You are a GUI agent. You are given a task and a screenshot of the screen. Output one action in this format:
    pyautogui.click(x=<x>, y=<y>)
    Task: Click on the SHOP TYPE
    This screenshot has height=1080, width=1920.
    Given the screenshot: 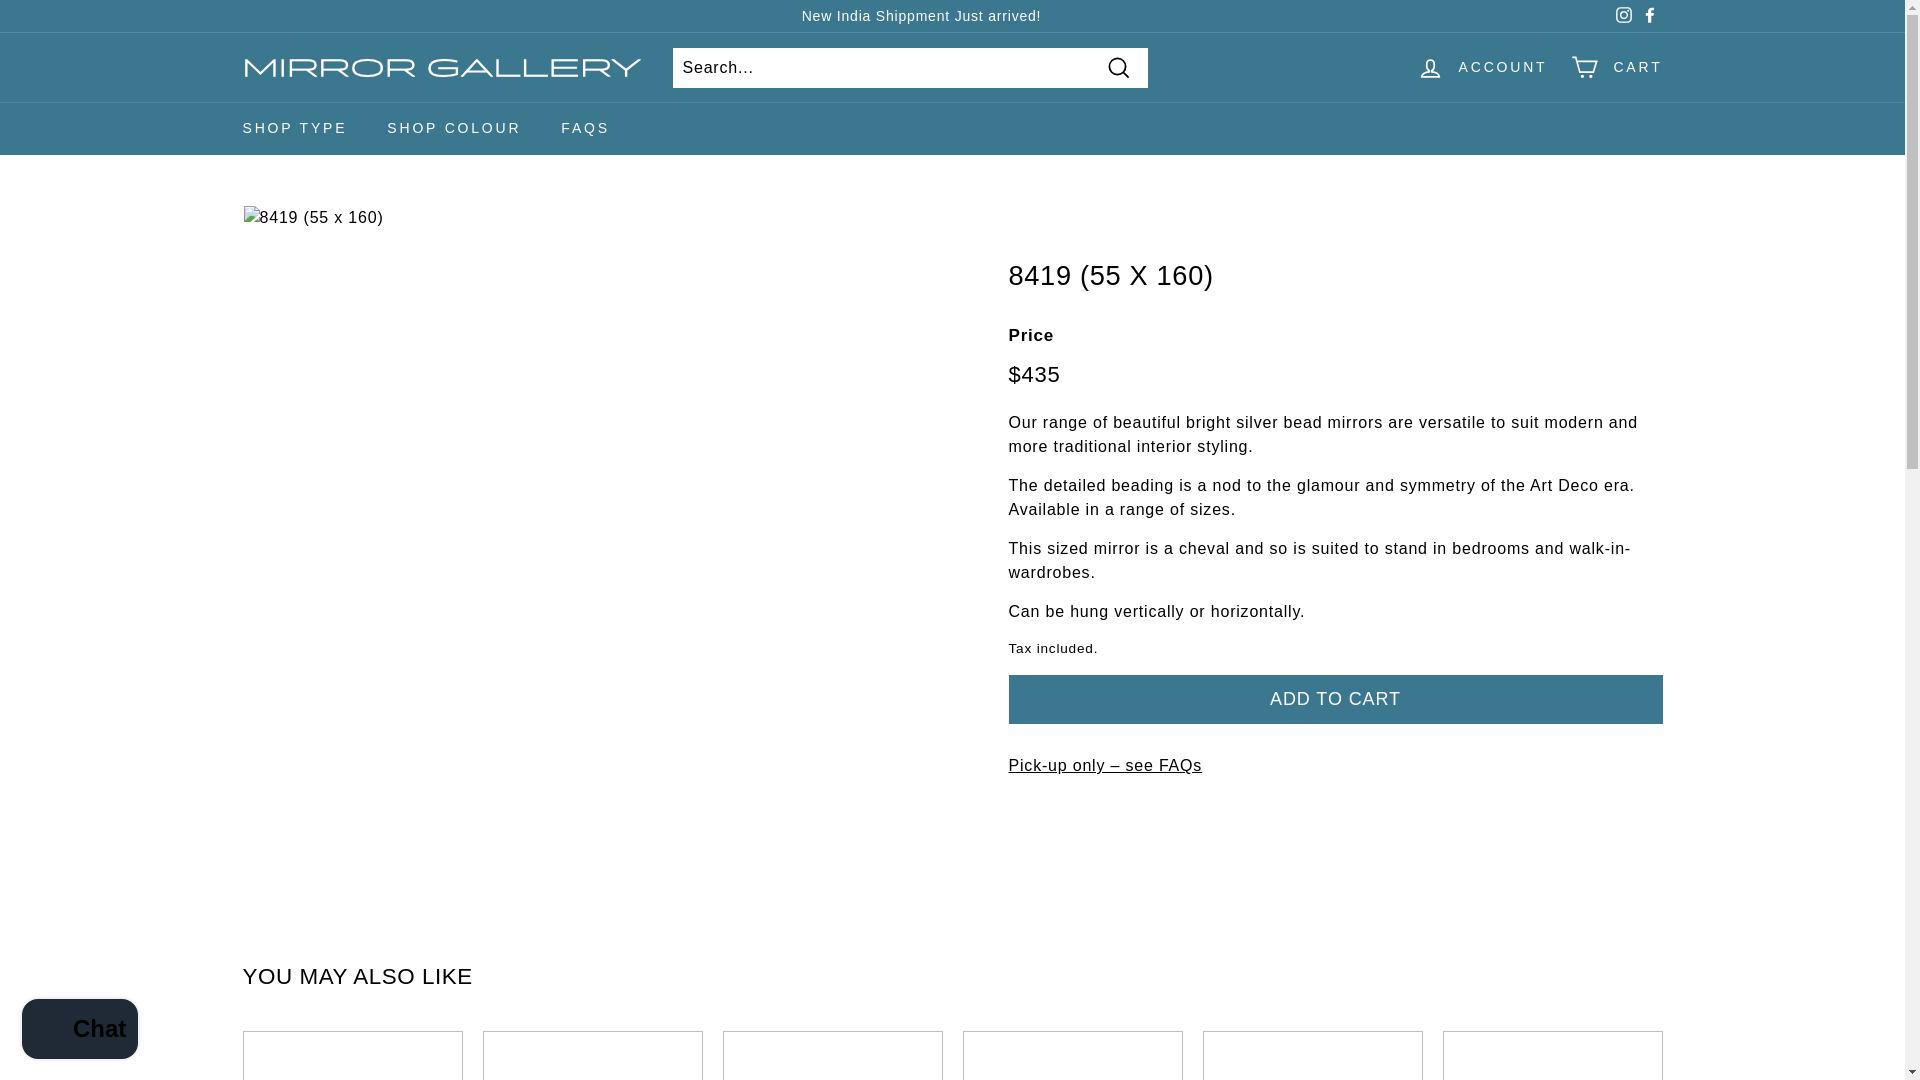 What is the action you would take?
    pyautogui.click(x=294, y=128)
    